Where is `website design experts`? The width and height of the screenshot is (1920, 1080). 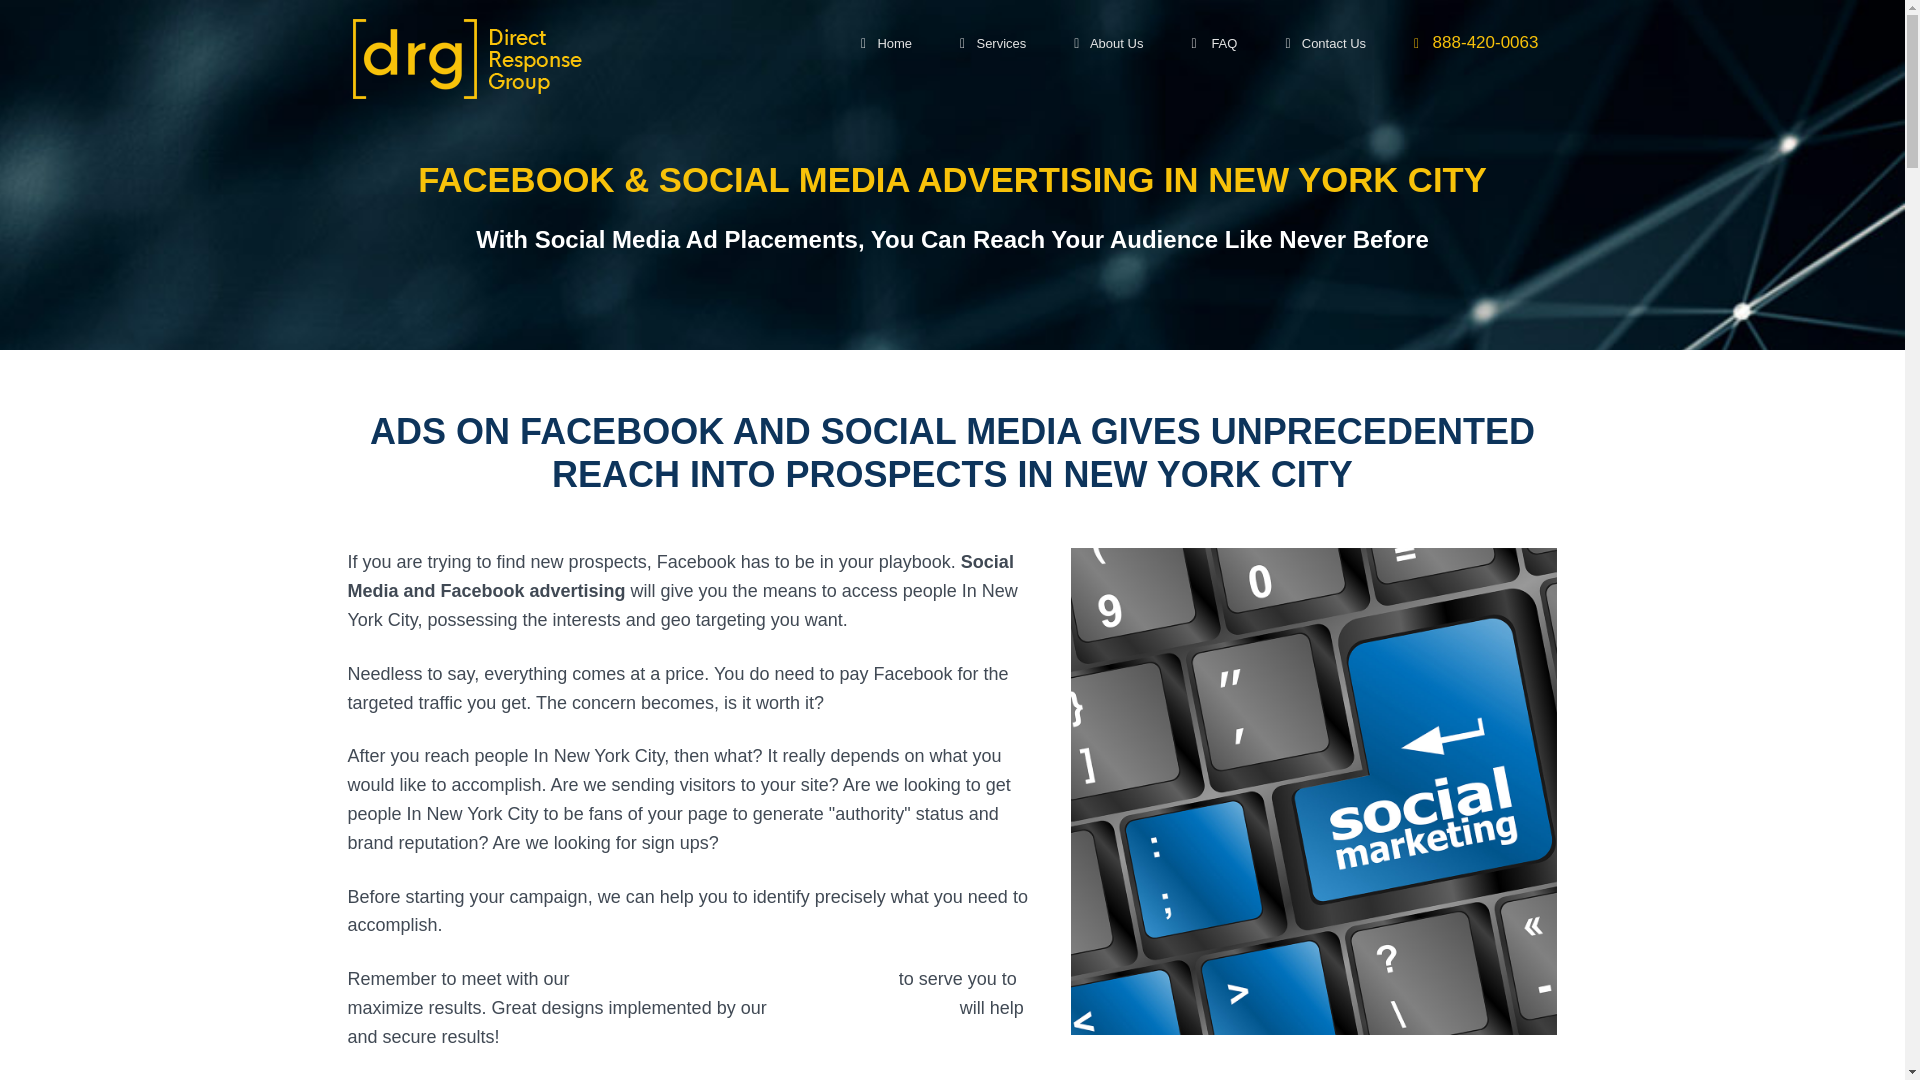 website design experts is located at coordinates (862, 1008).